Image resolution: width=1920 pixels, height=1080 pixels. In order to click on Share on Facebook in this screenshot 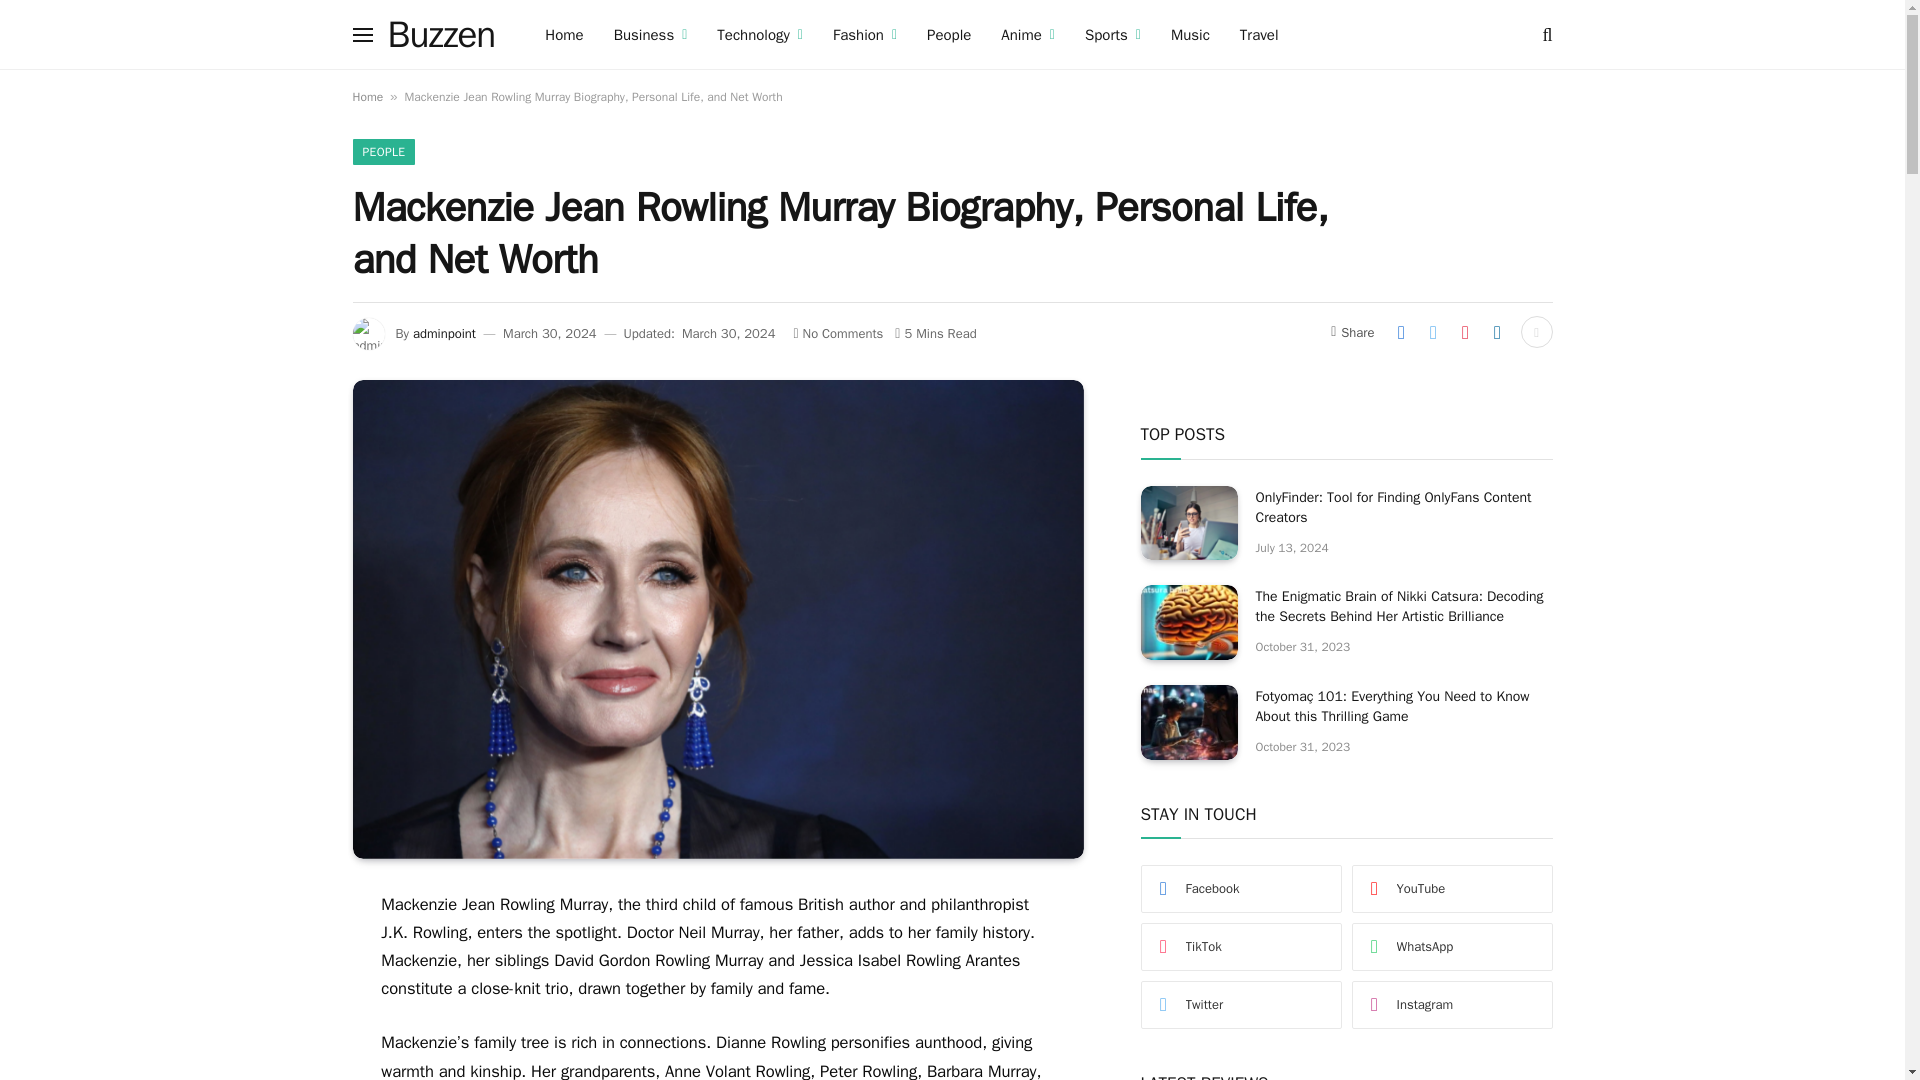, I will do `click(1401, 332)`.